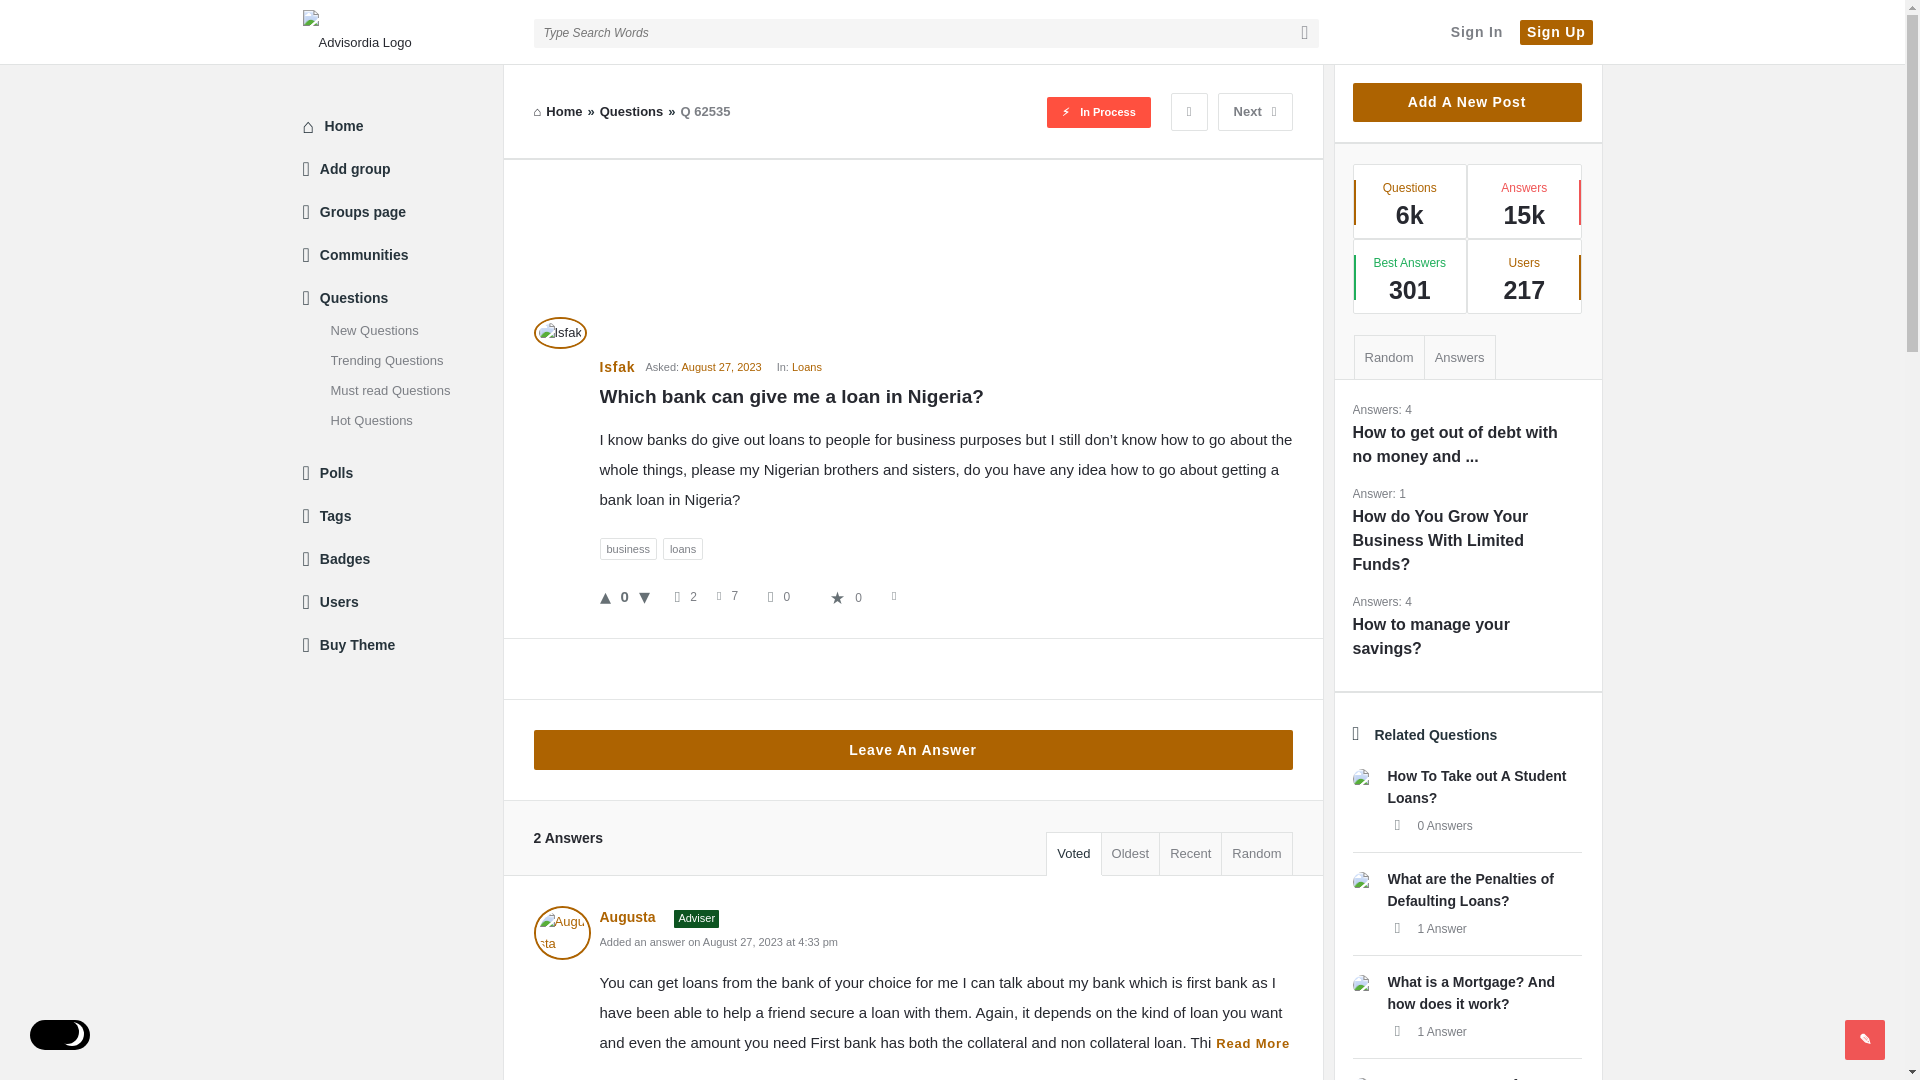 The image size is (1920, 1080). I want to click on Advisordia, so click(358, 34).